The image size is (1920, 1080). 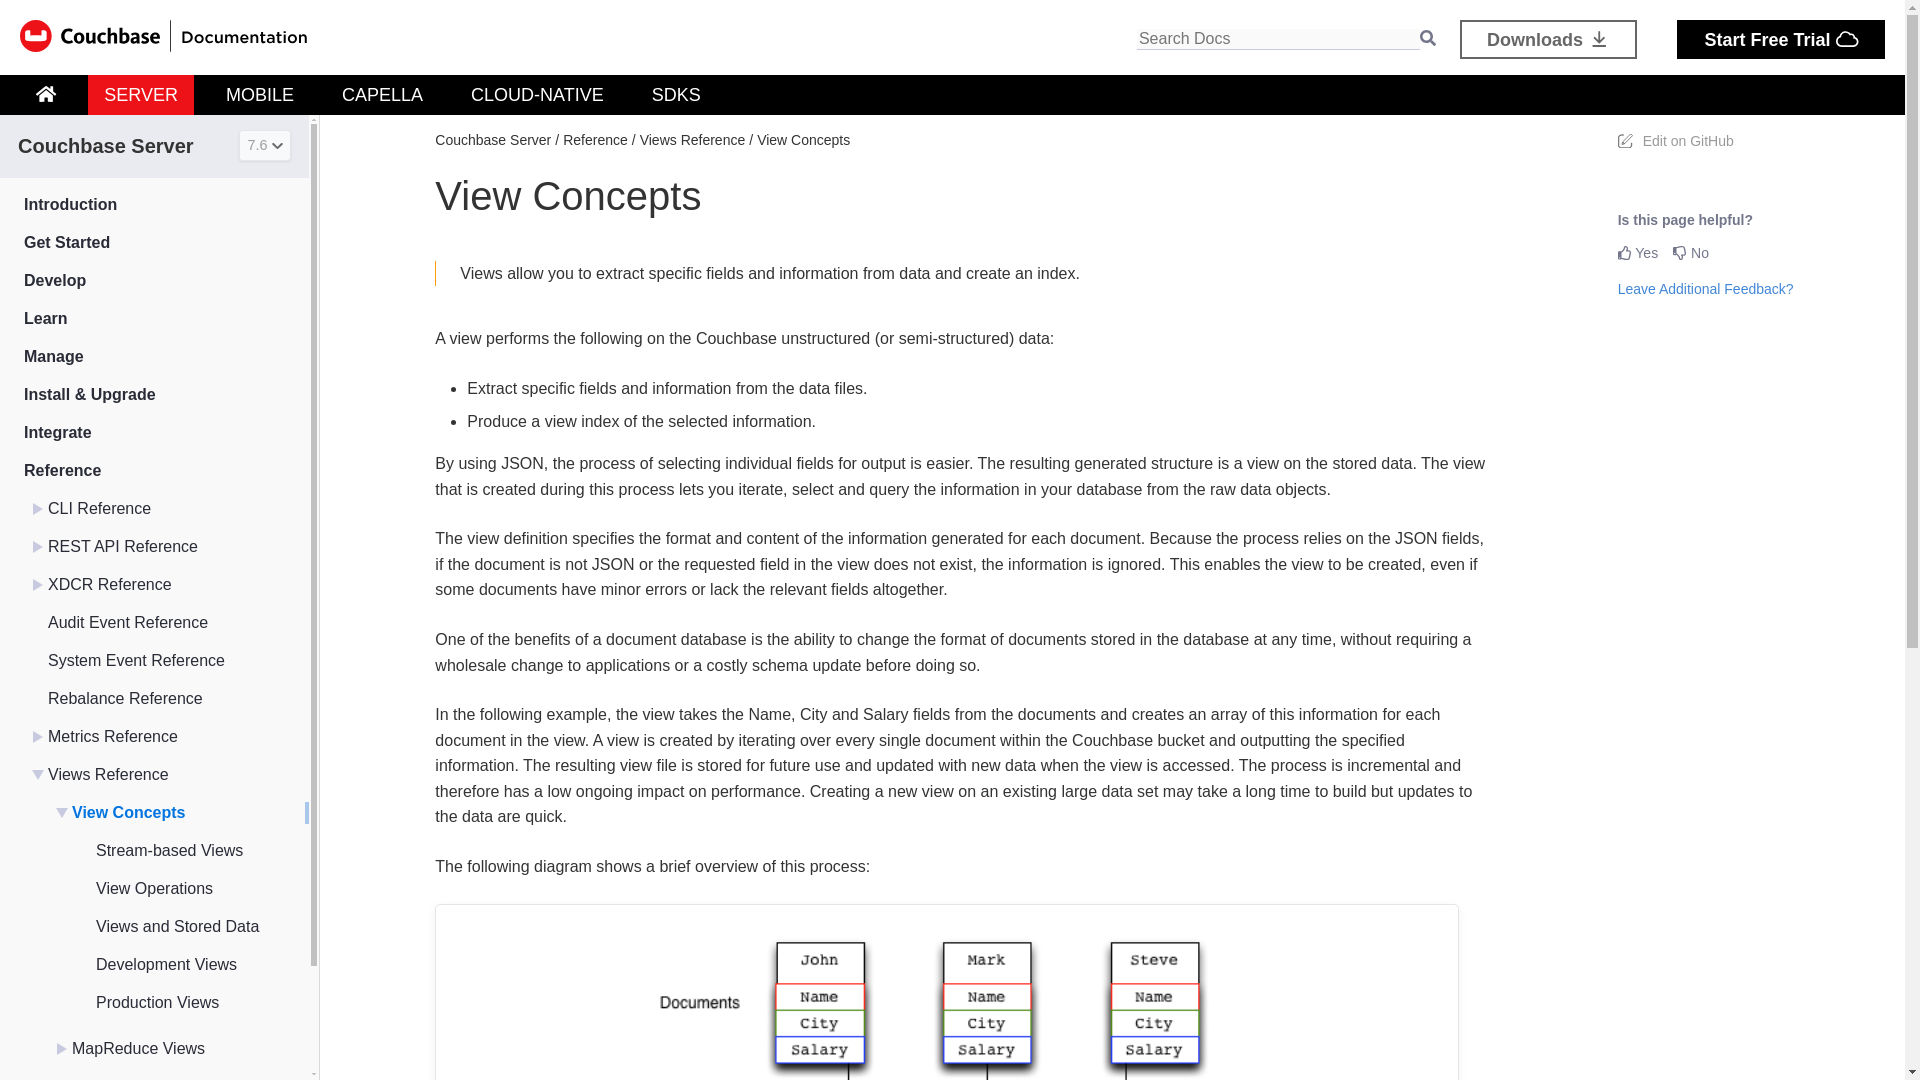 I want to click on Edit Page, so click(x=1676, y=140).